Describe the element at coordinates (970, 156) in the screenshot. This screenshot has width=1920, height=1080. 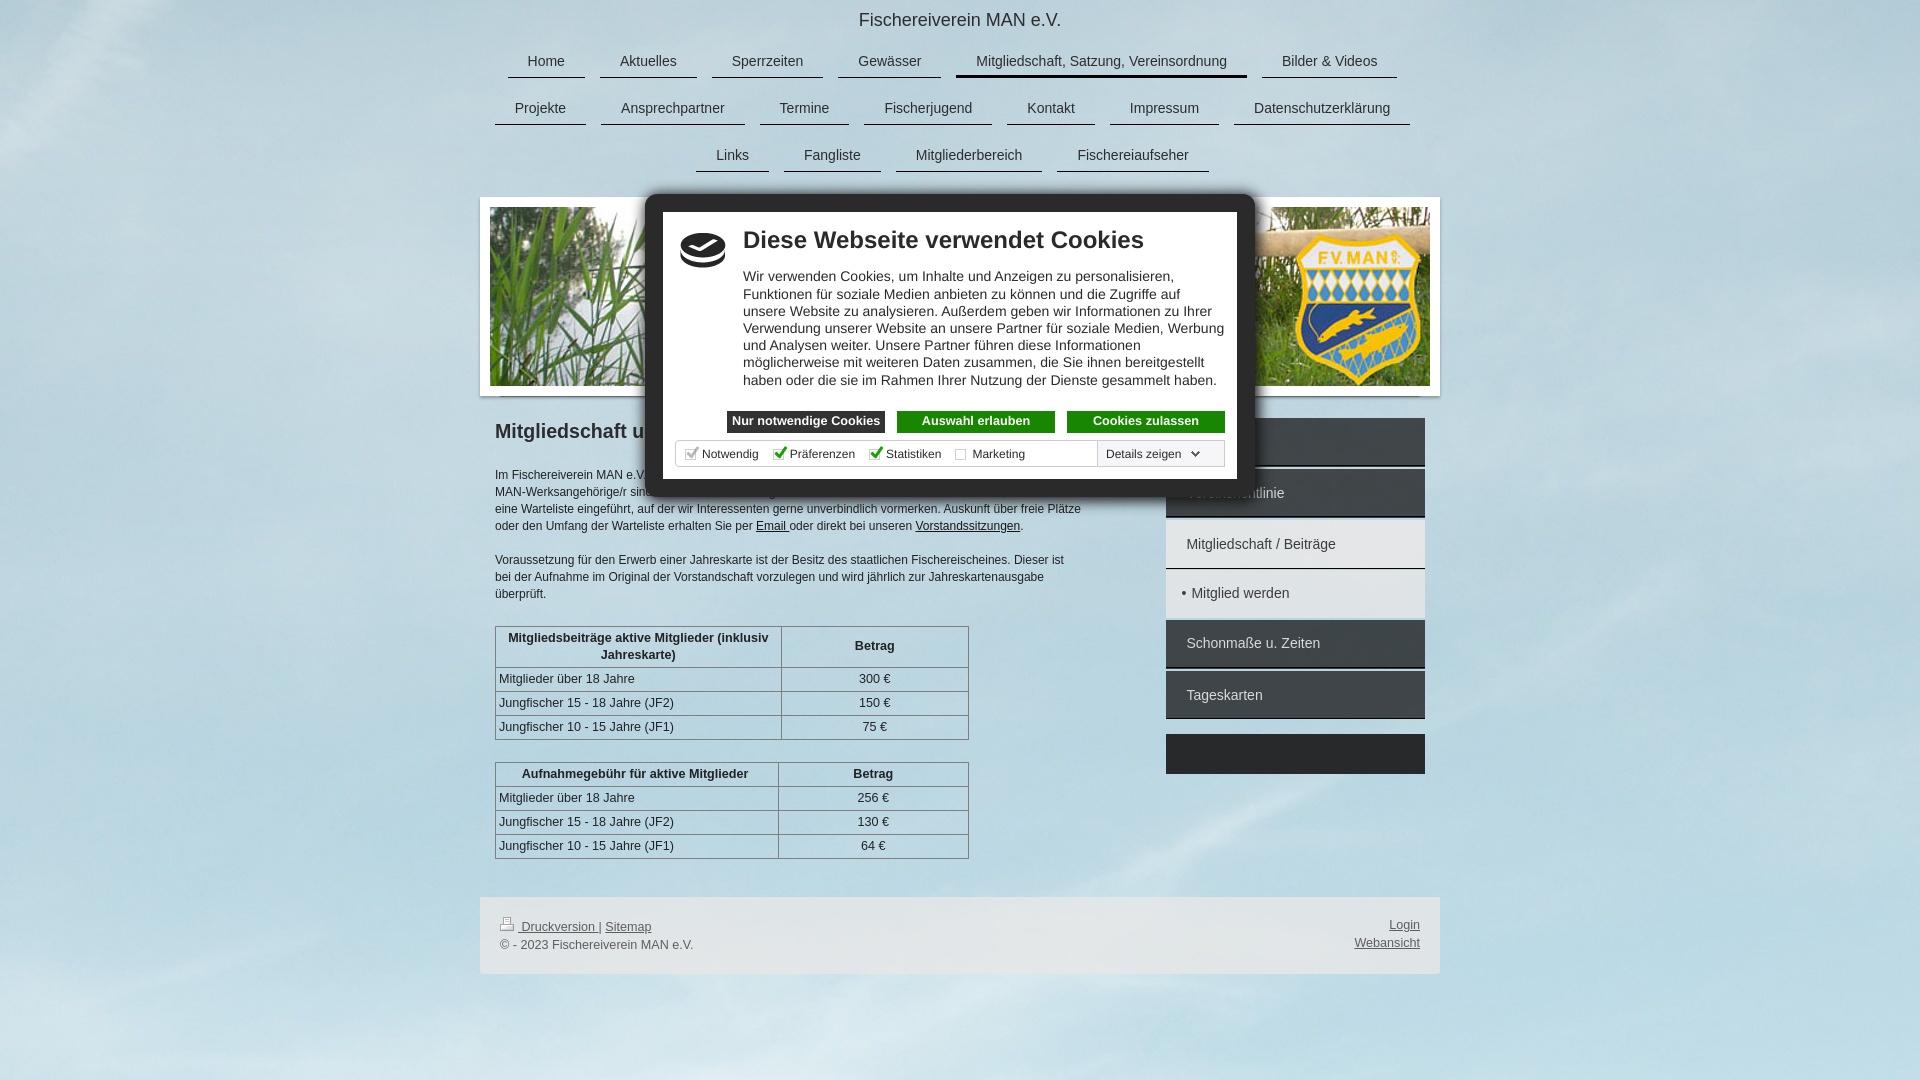
I see `Mitgliederbereich` at that location.